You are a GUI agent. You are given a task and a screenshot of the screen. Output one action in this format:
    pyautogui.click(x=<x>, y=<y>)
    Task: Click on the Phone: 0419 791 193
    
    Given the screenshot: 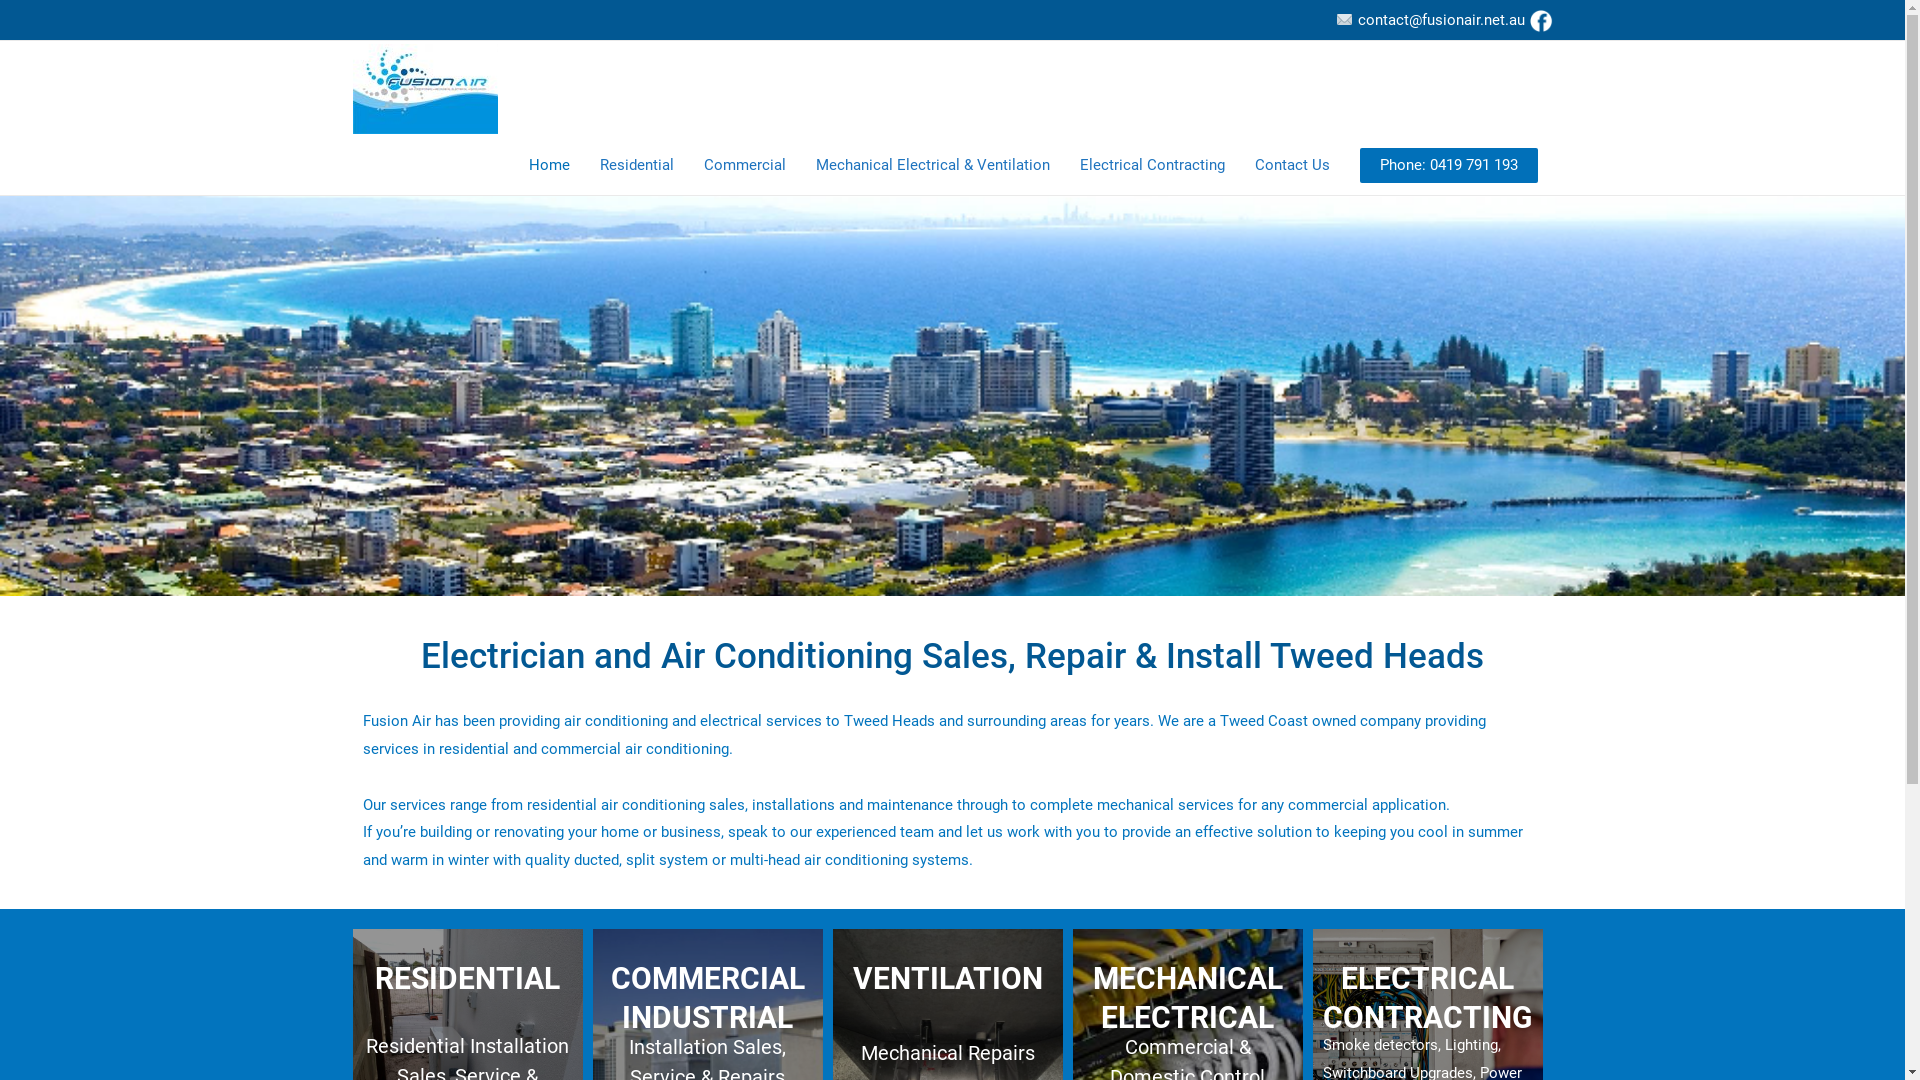 What is the action you would take?
    pyautogui.click(x=1449, y=166)
    